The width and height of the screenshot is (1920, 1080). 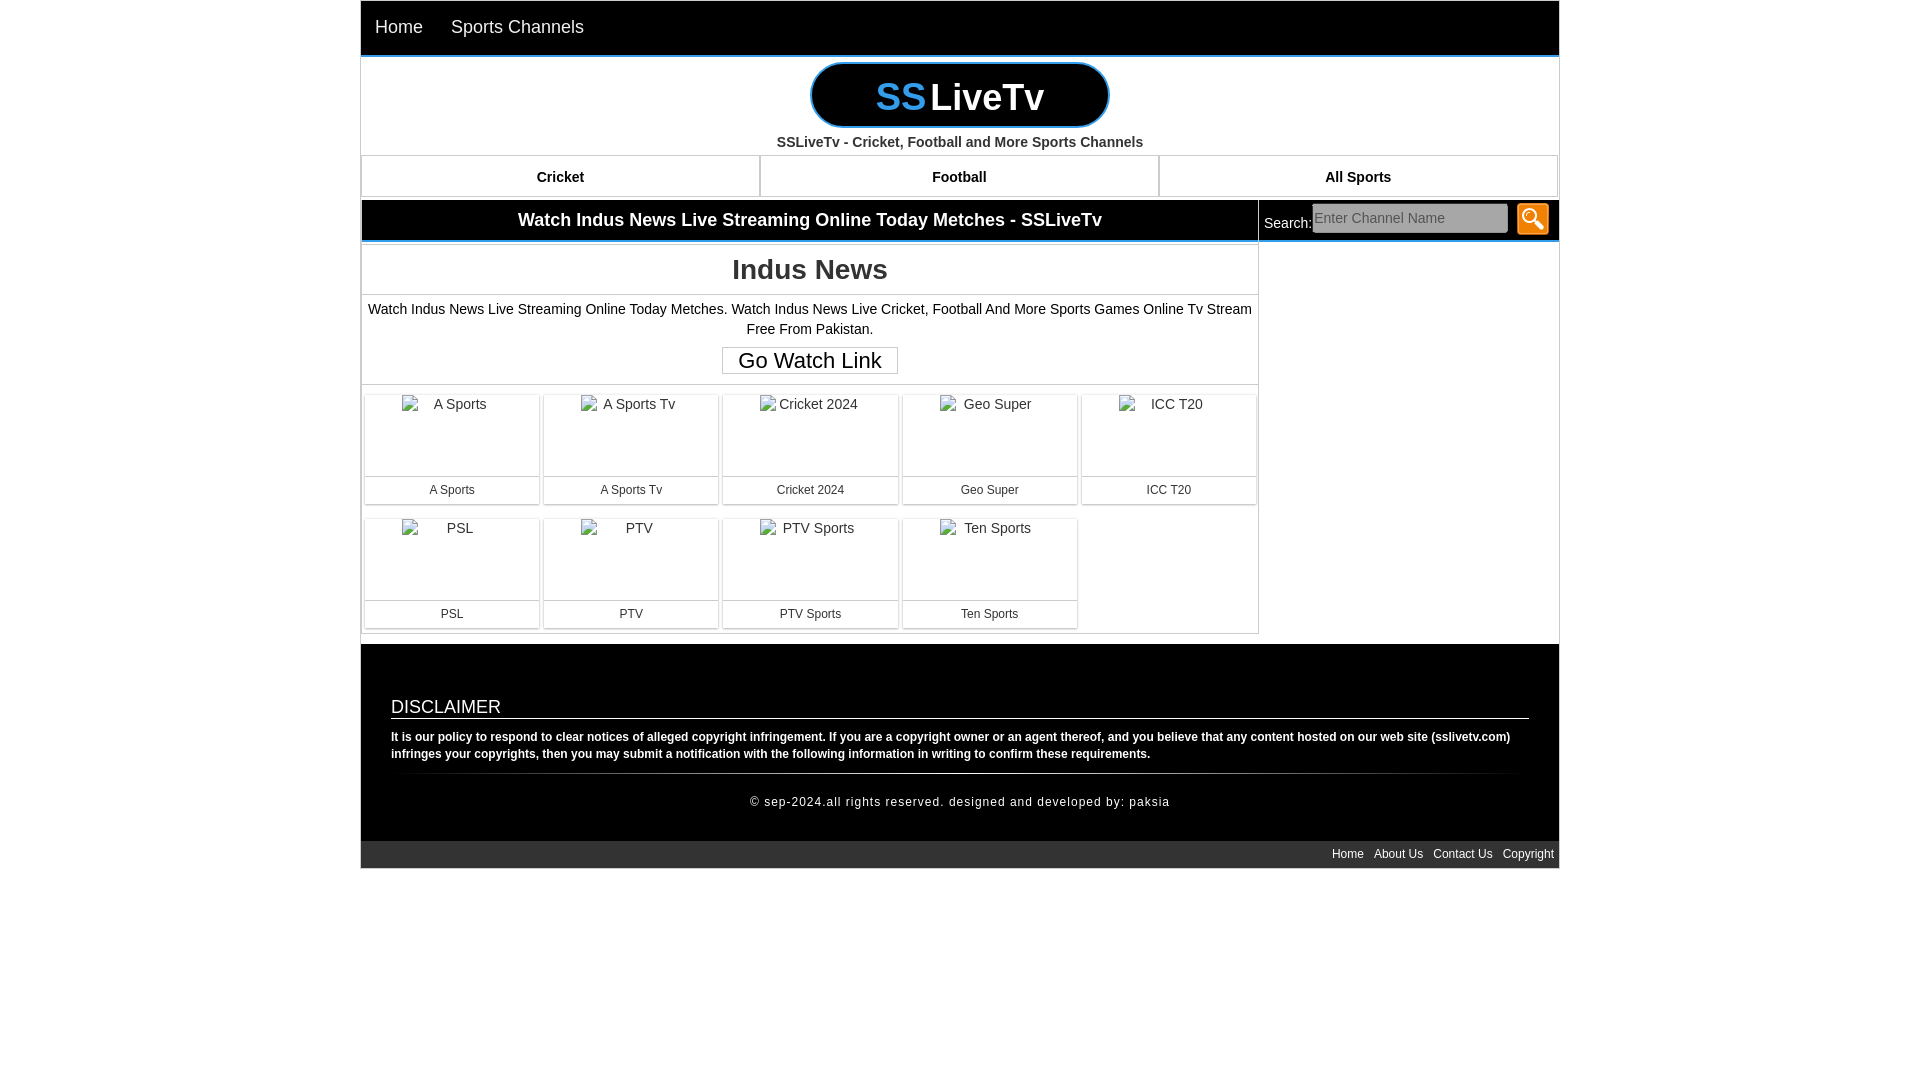 I want to click on Home, so click(x=1347, y=854).